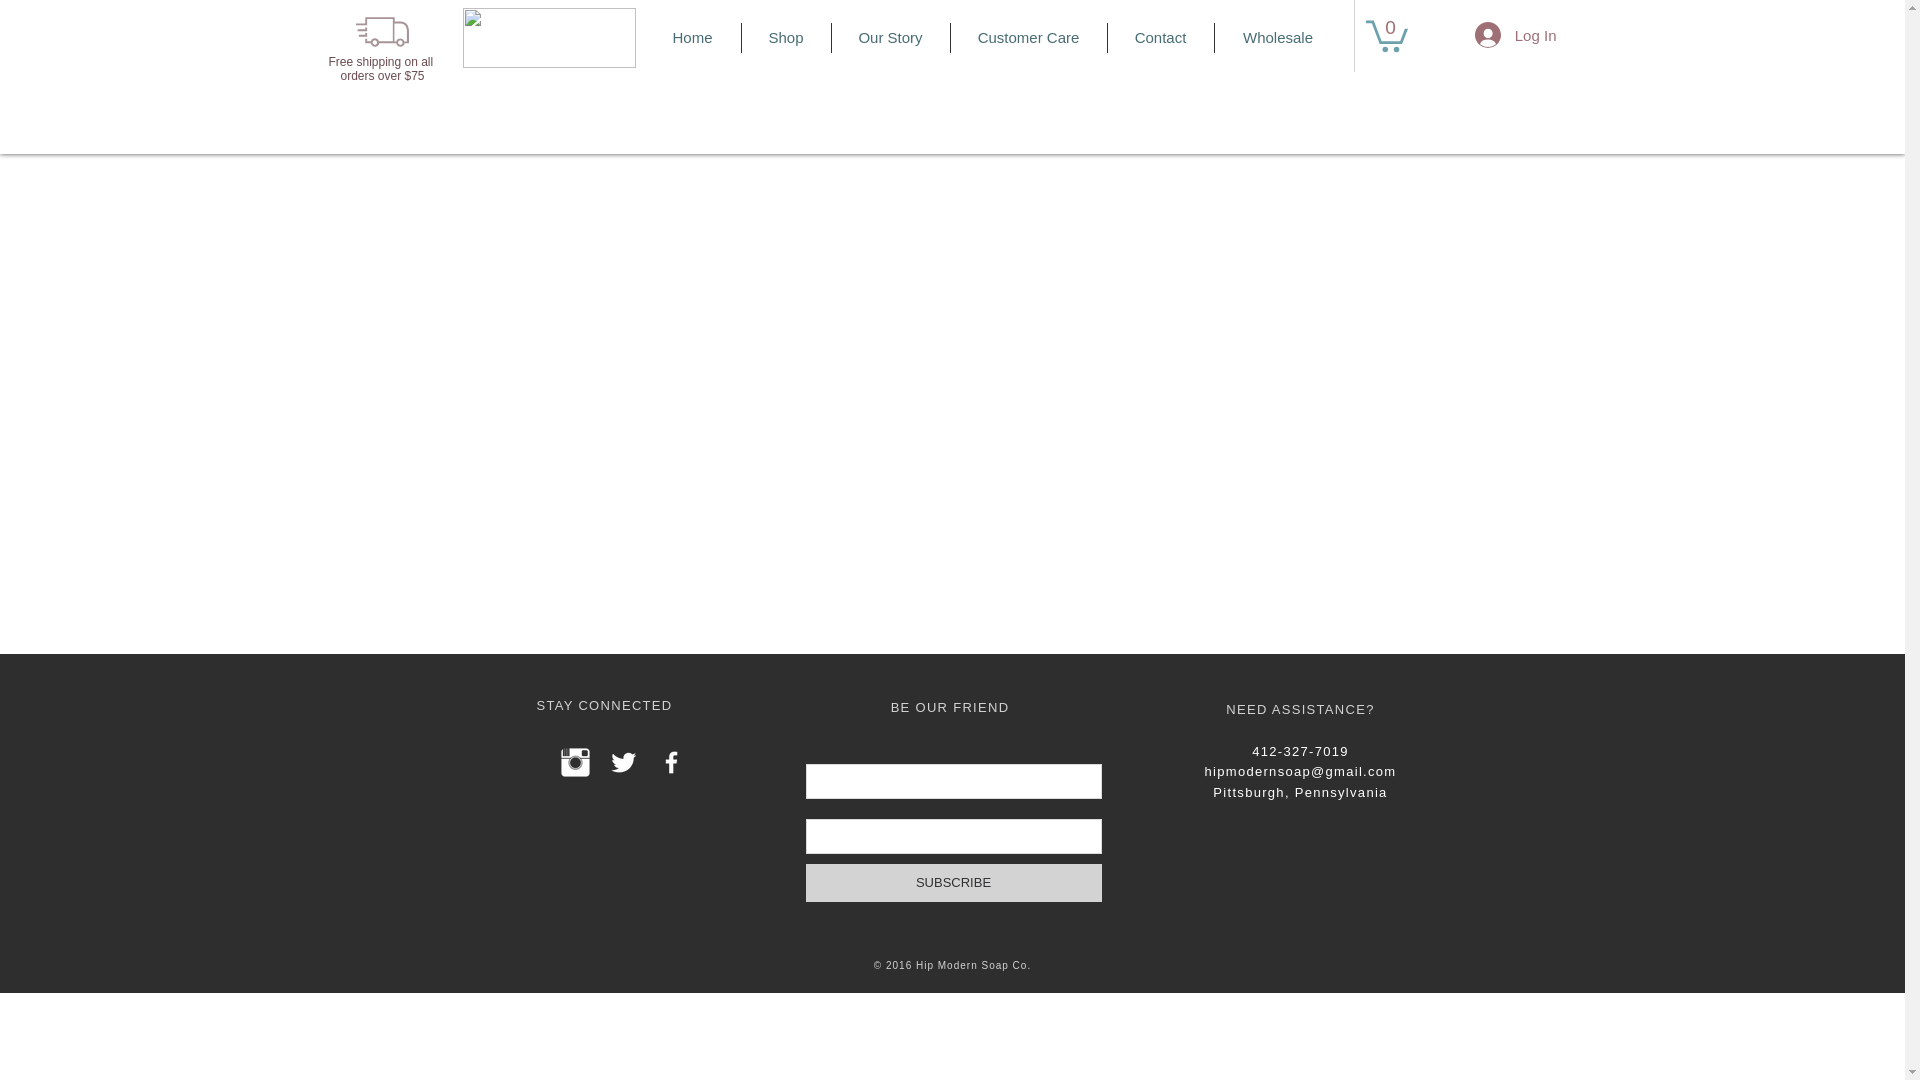  I want to click on Shop, so click(786, 37).